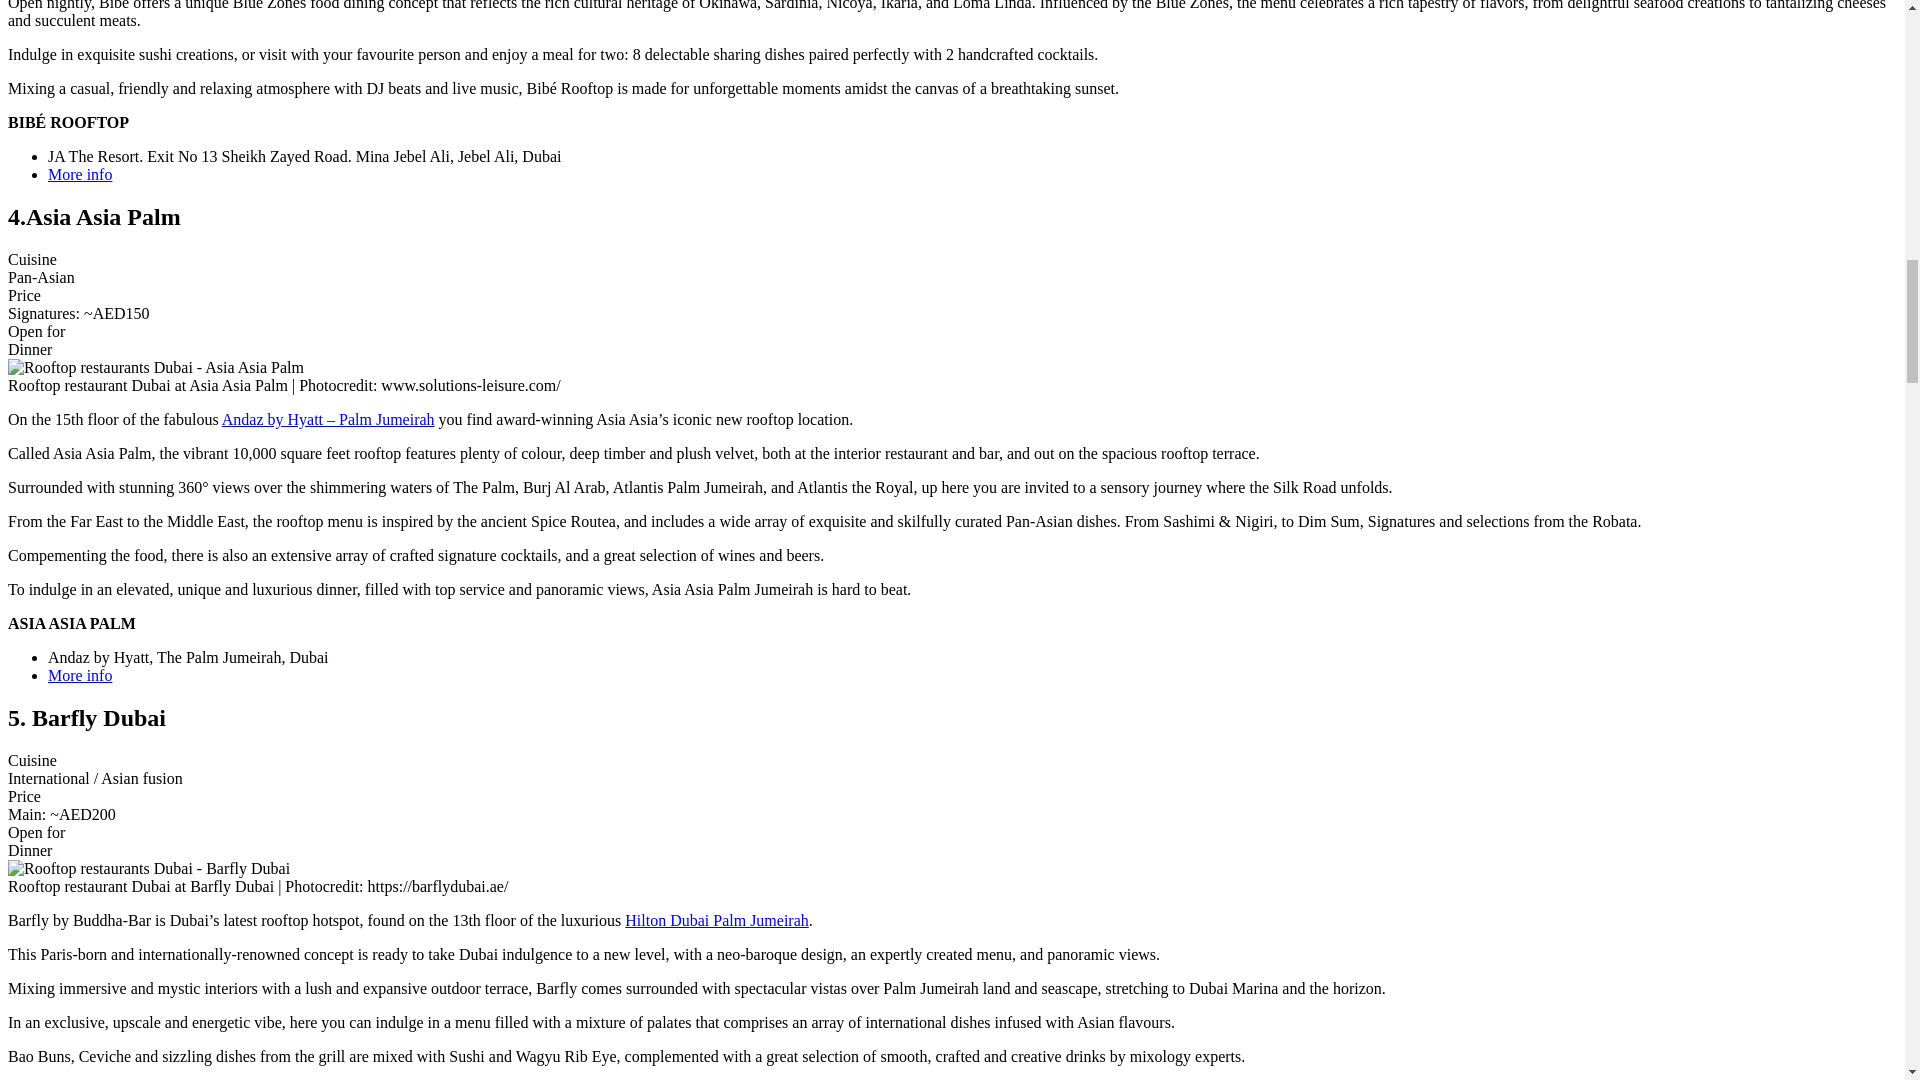 Image resolution: width=1920 pixels, height=1080 pixels. Describe the element at coordinates (80, 675) in the screenshot. I see `More info` at that location.